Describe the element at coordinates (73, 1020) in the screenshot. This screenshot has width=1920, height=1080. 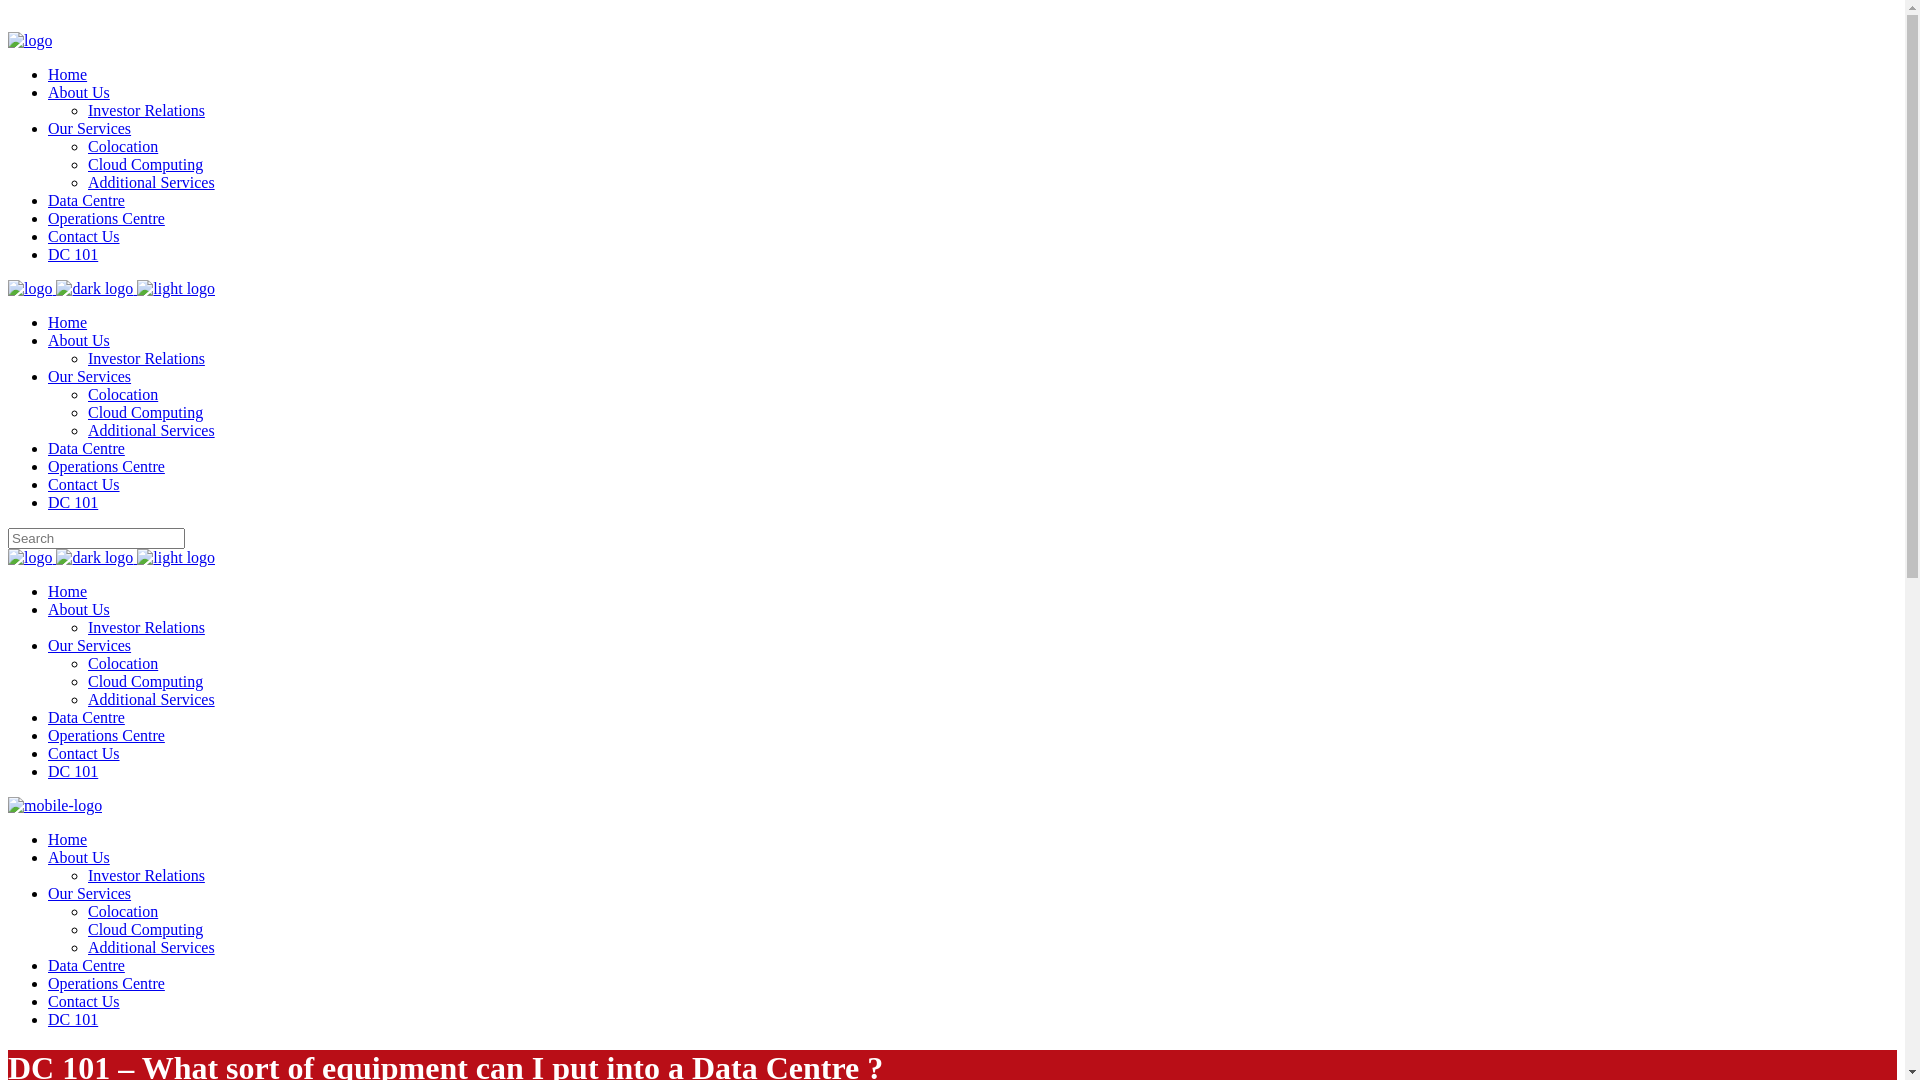
I see `DC 101` at that location.